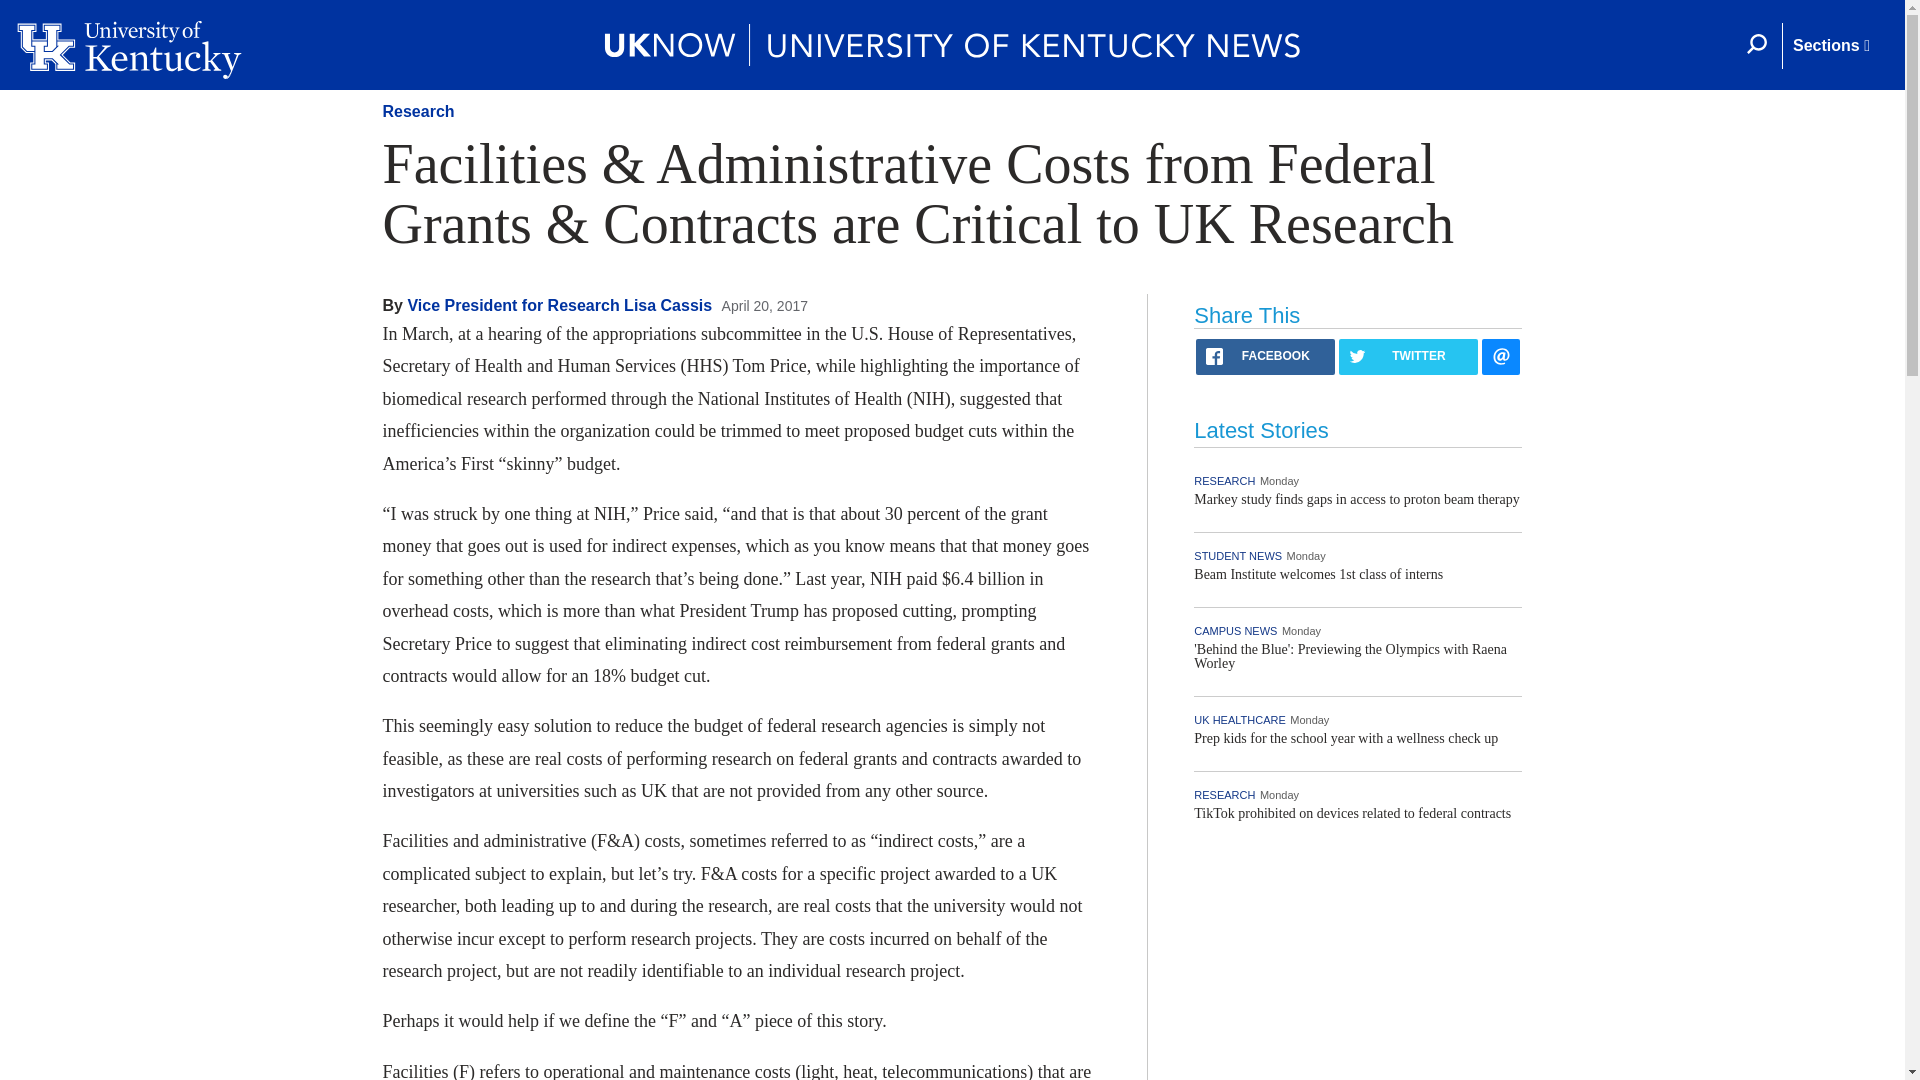  I want to click on 'Behind the Blue': Previewing the Olympics with Raena Worley, so click(1350, 656).